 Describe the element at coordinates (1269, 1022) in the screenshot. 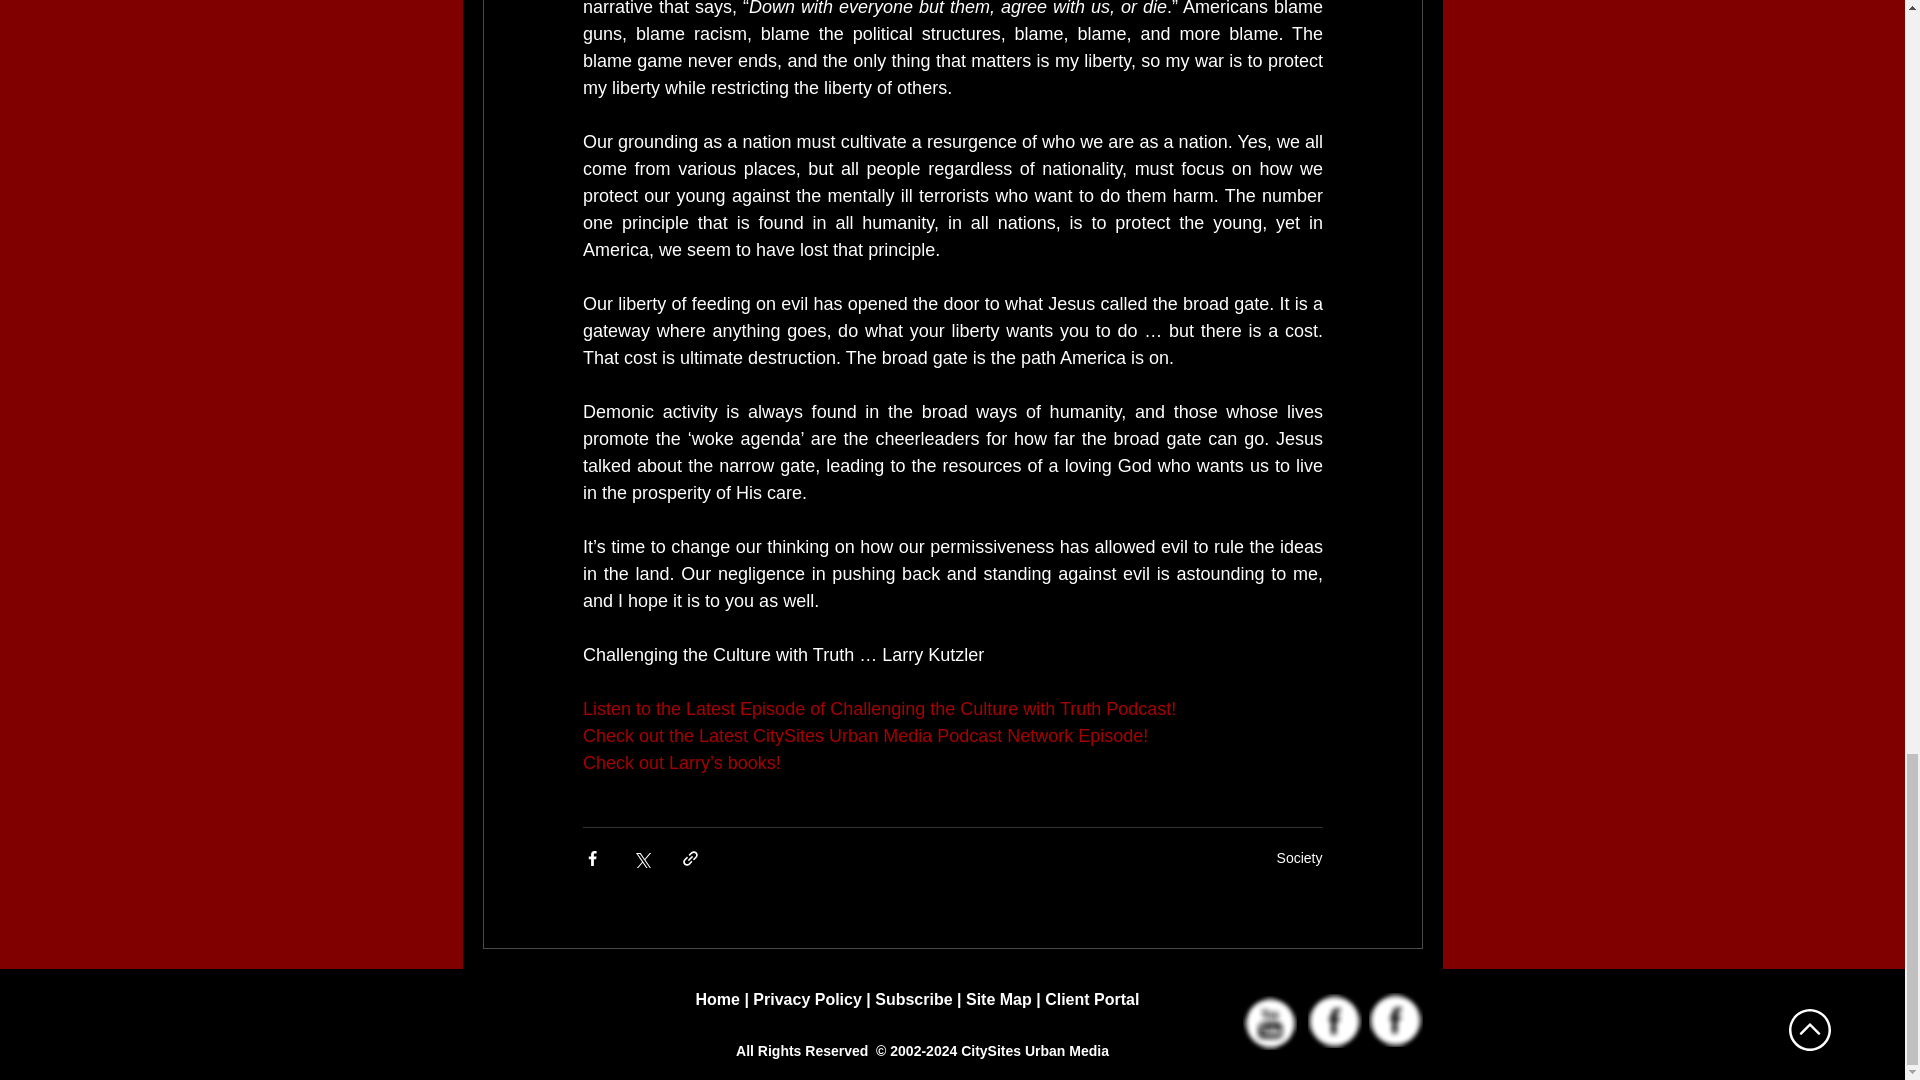

I see `YouTube Channel` at that location.